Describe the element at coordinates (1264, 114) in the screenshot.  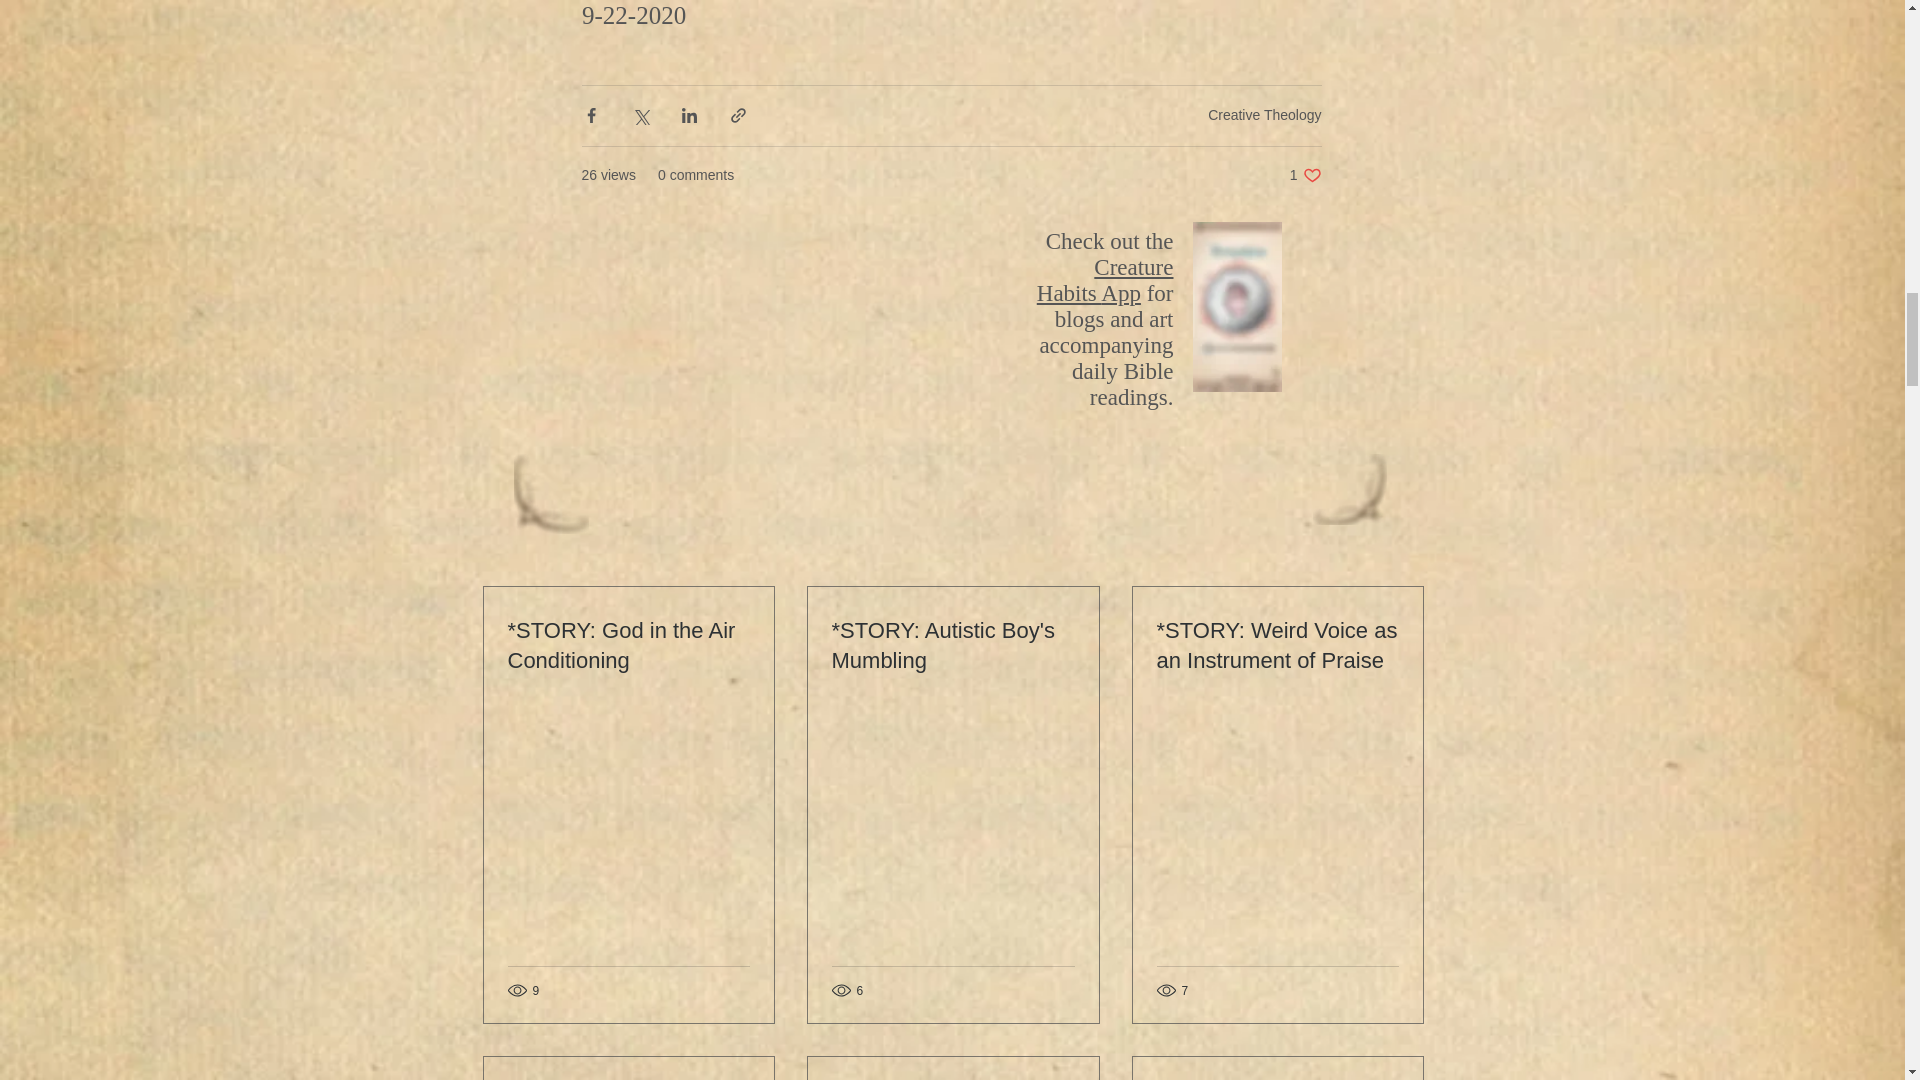
I see `App` at that location.